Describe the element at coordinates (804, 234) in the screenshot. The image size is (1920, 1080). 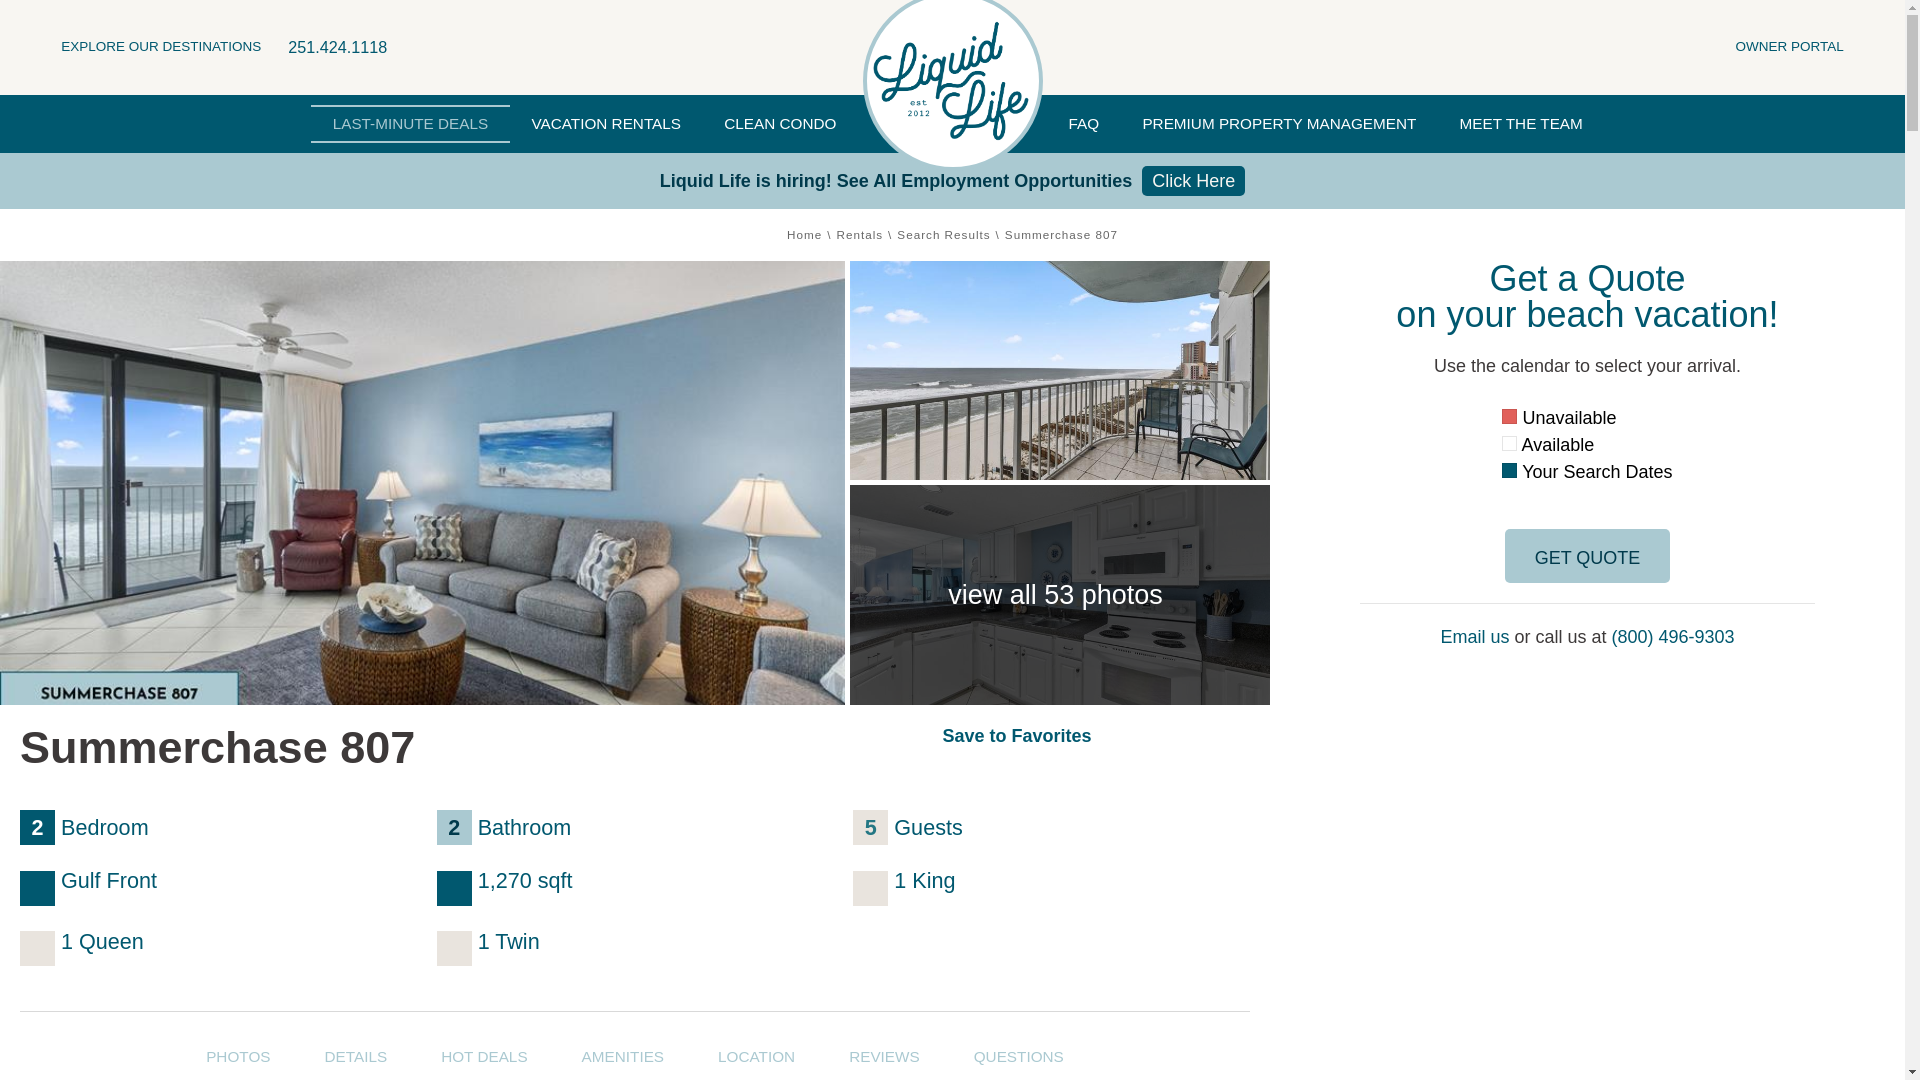
I see `Home` at that location.